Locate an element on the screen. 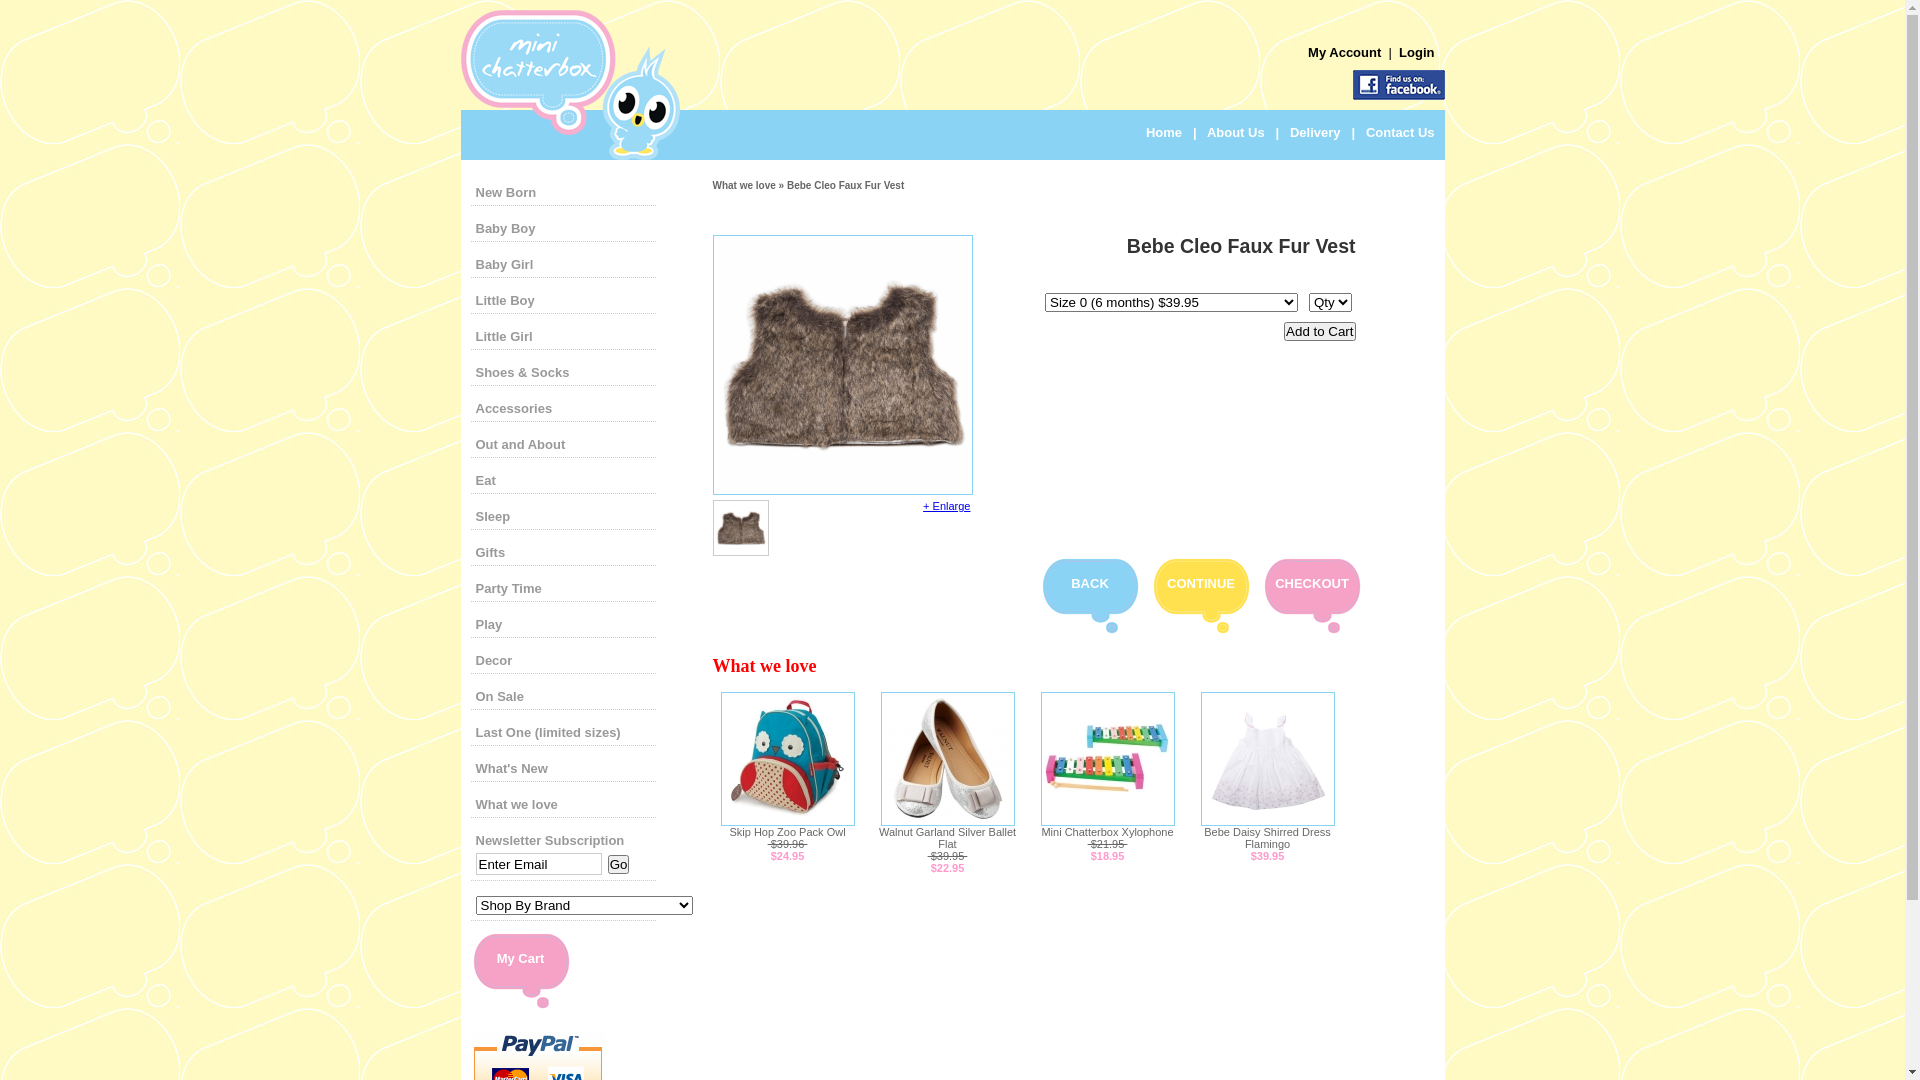 Image resolution: width=1920 pixels, height=1080 pixels. Little Boy is located at coordinates (506, 300).